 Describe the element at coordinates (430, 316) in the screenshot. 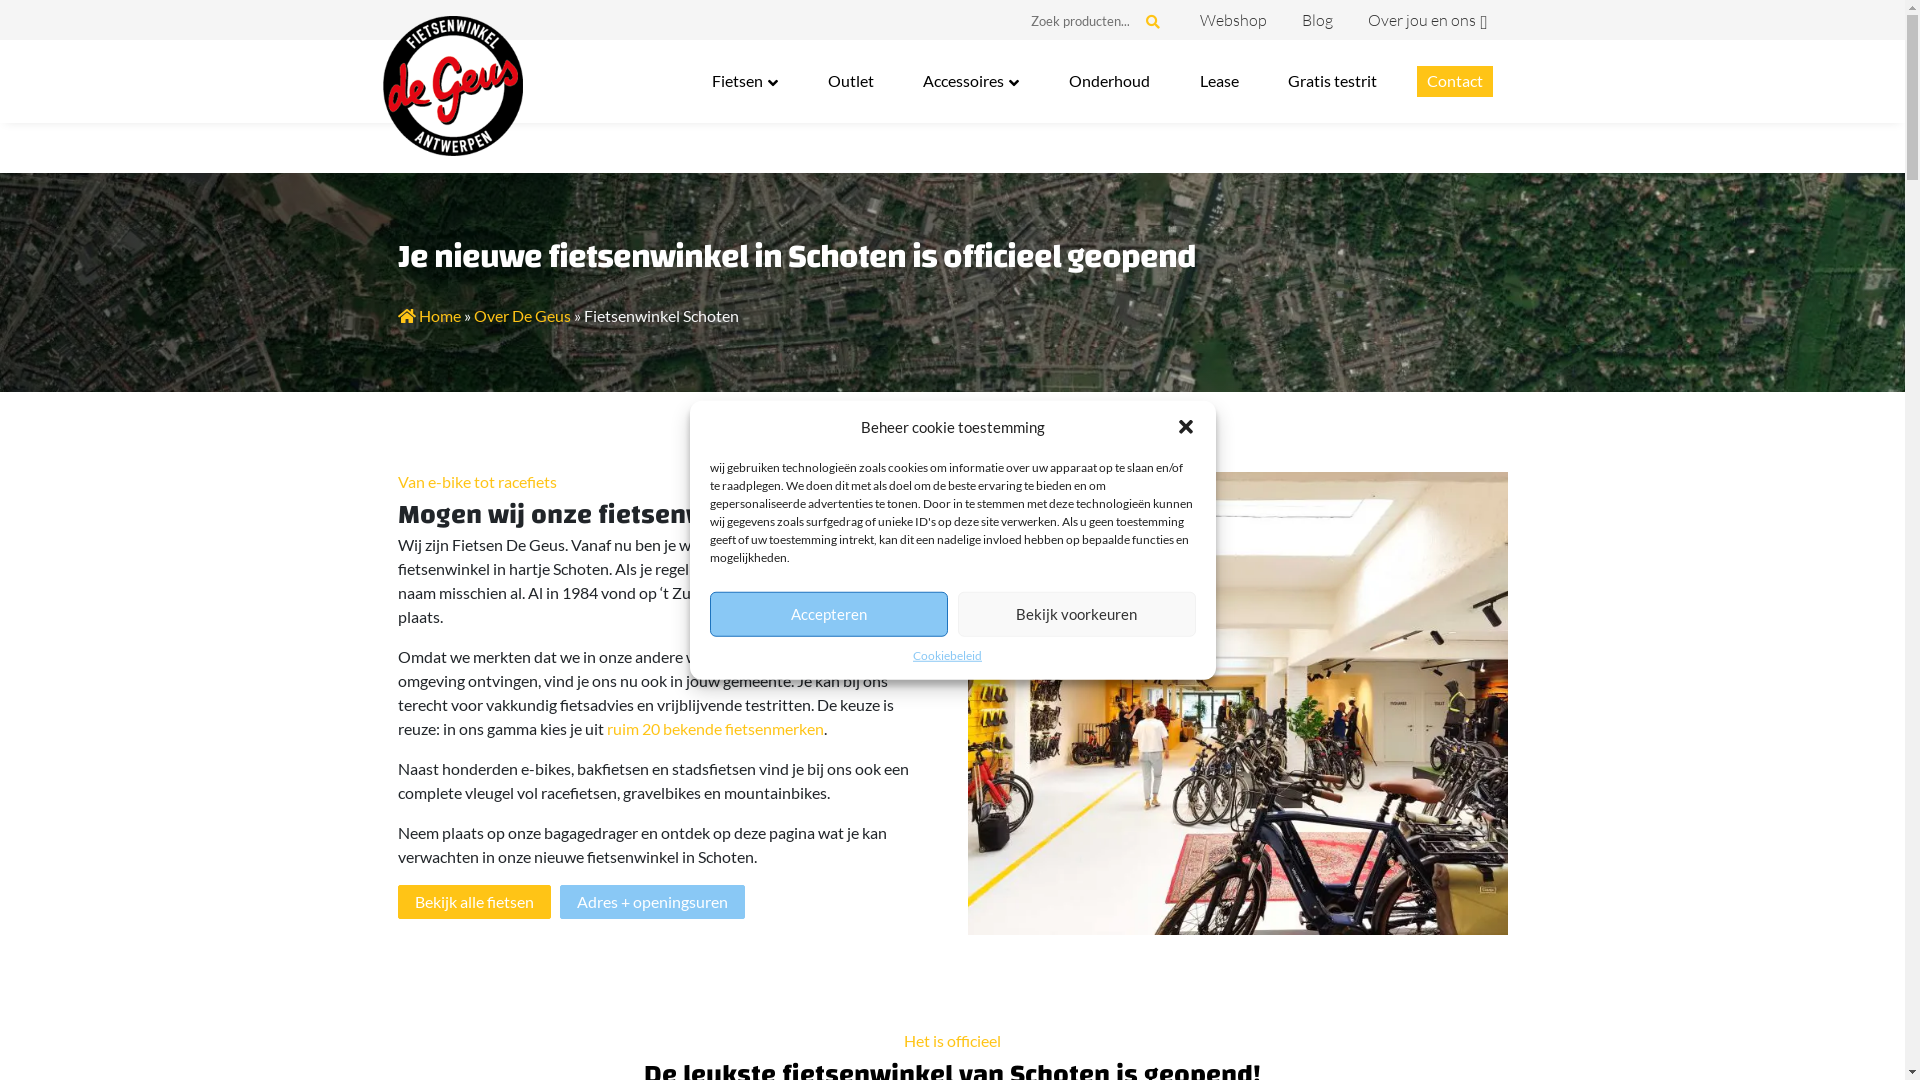

I see `Home` at that location.